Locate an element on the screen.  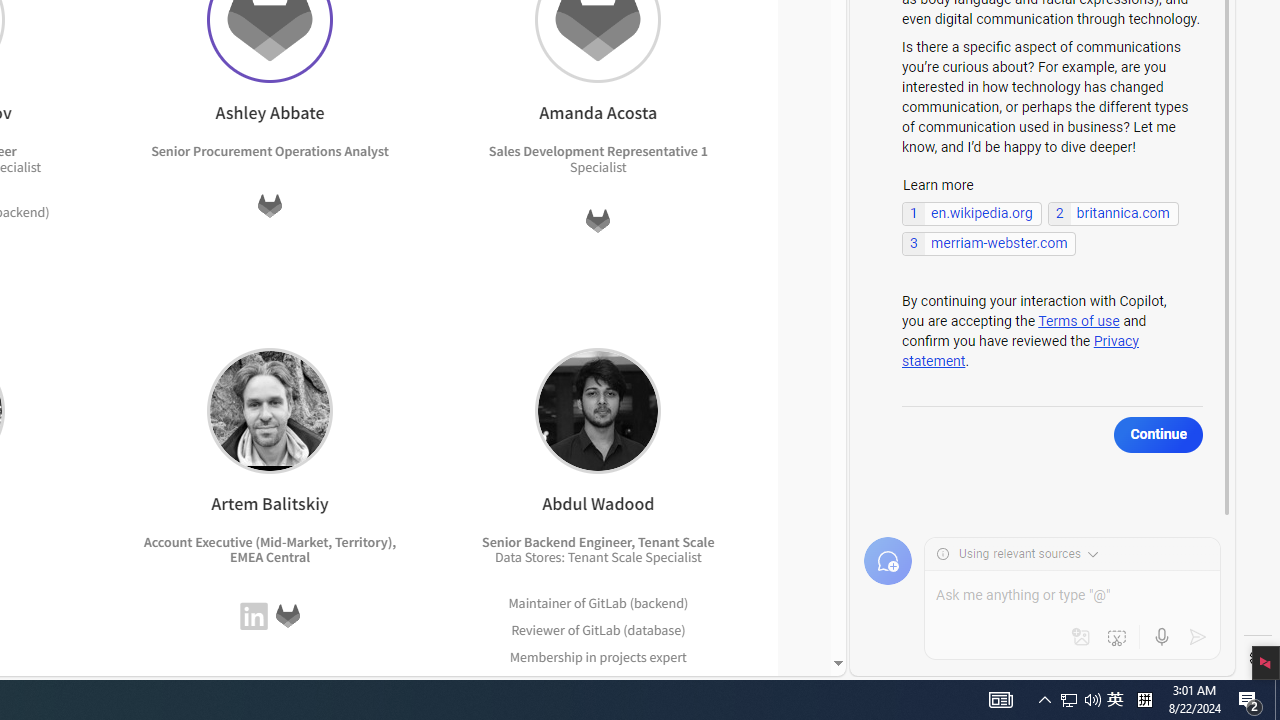
Abdul Wadood is located at coordinates (598, 410).